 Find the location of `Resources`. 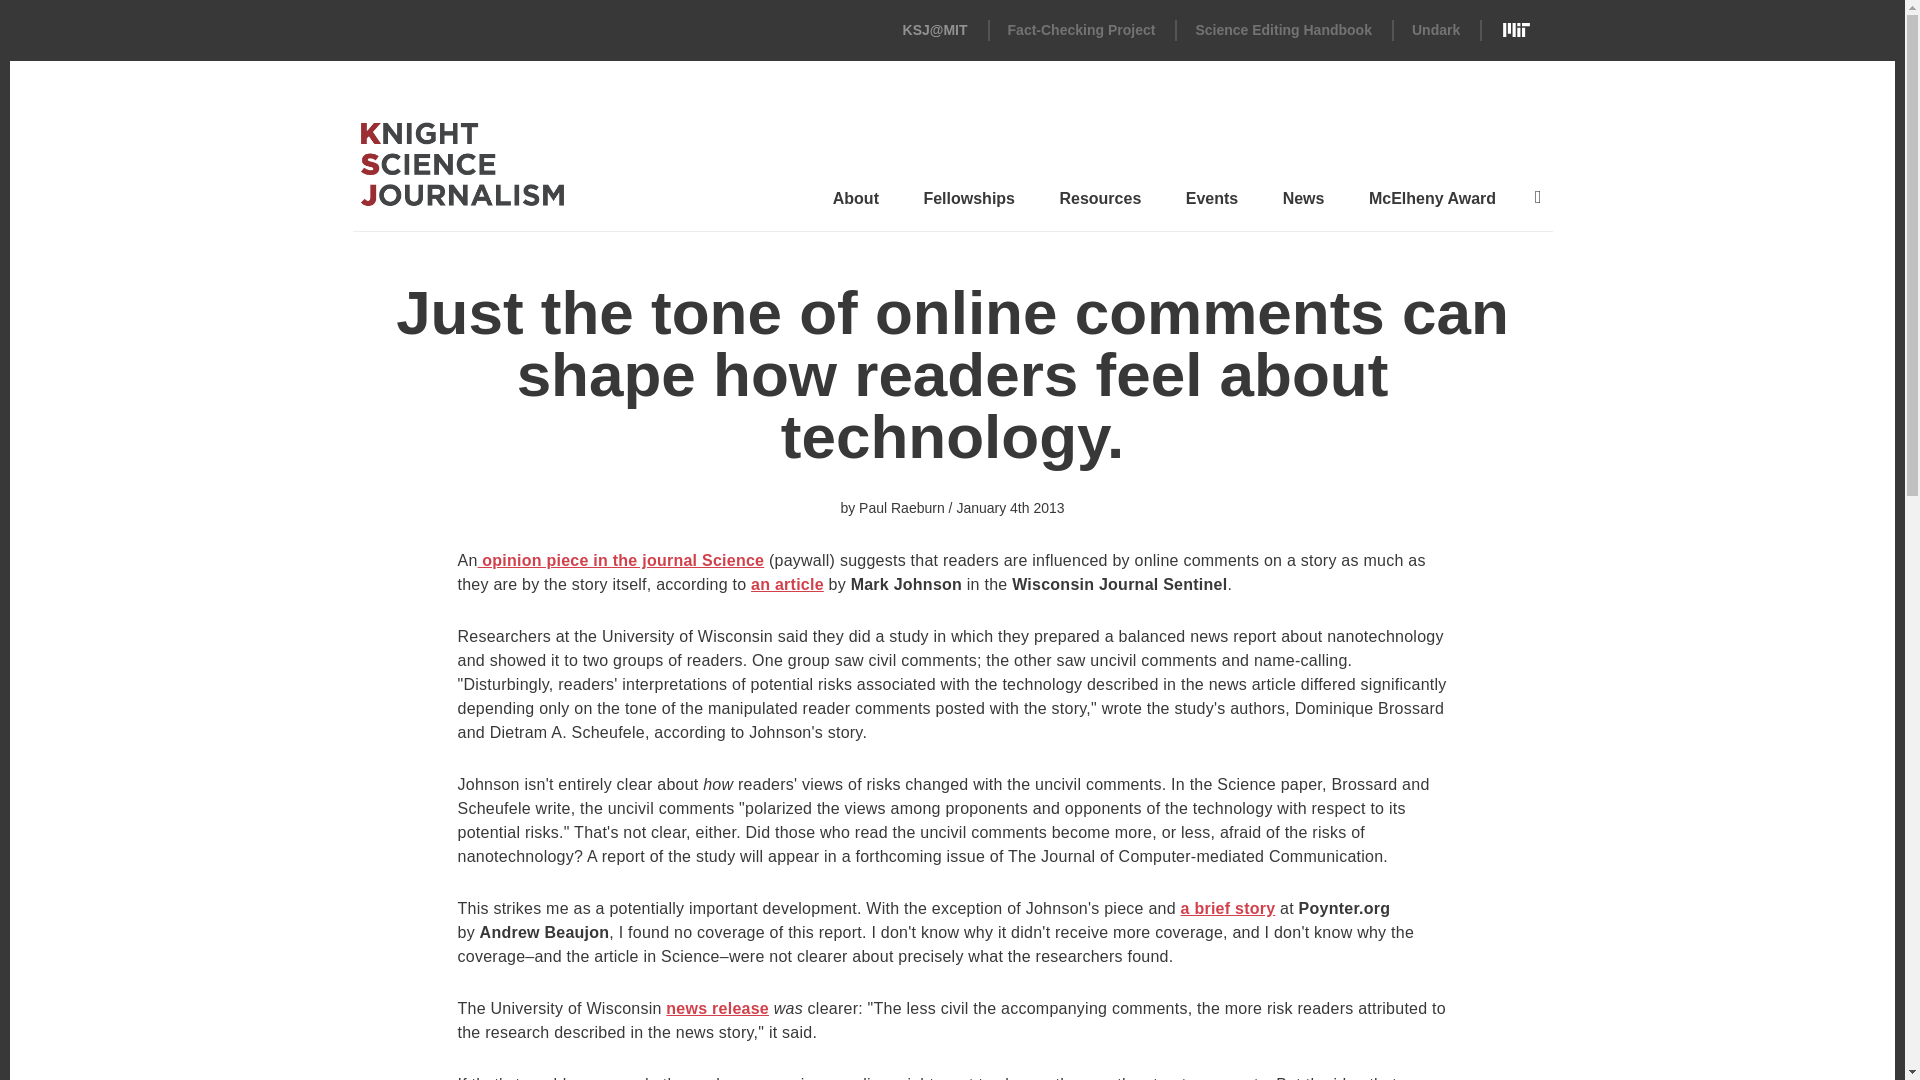

Resources is located at coordinates (1099, 204).